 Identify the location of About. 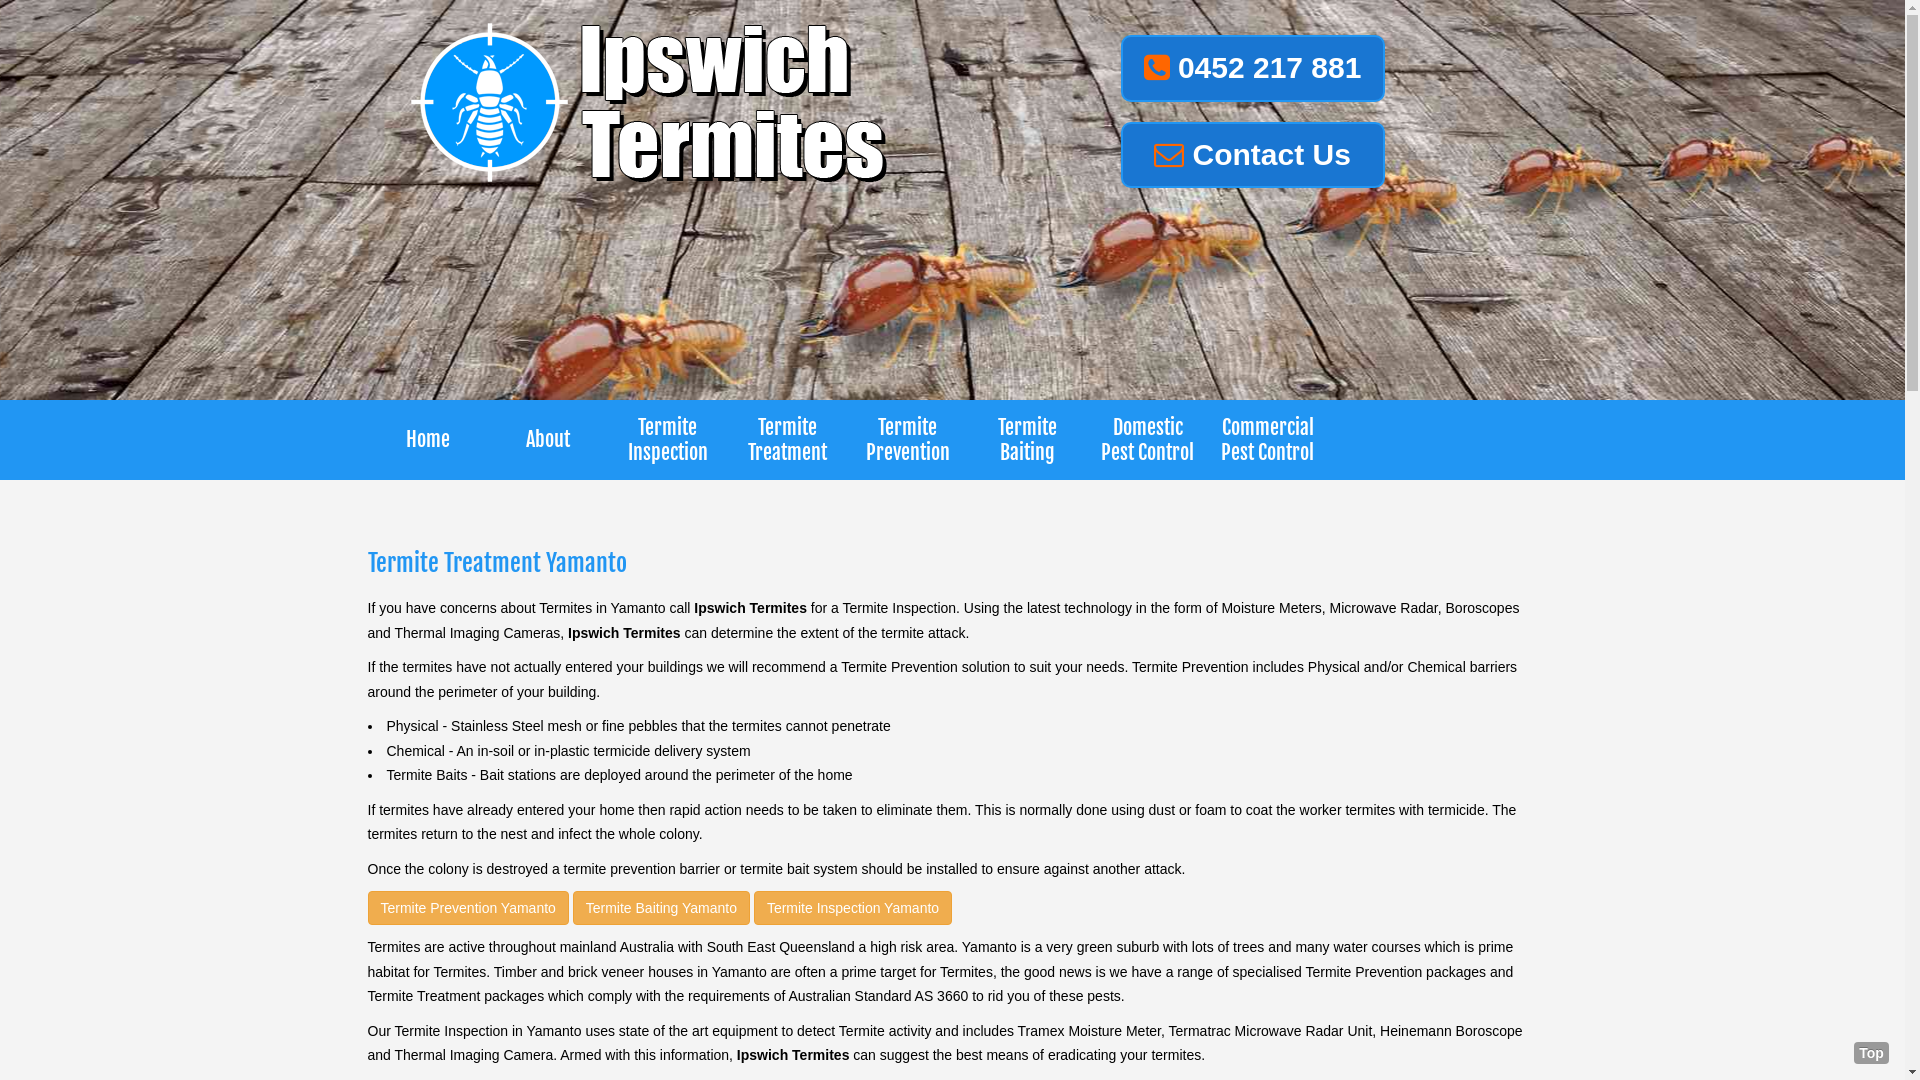
(548, 440).